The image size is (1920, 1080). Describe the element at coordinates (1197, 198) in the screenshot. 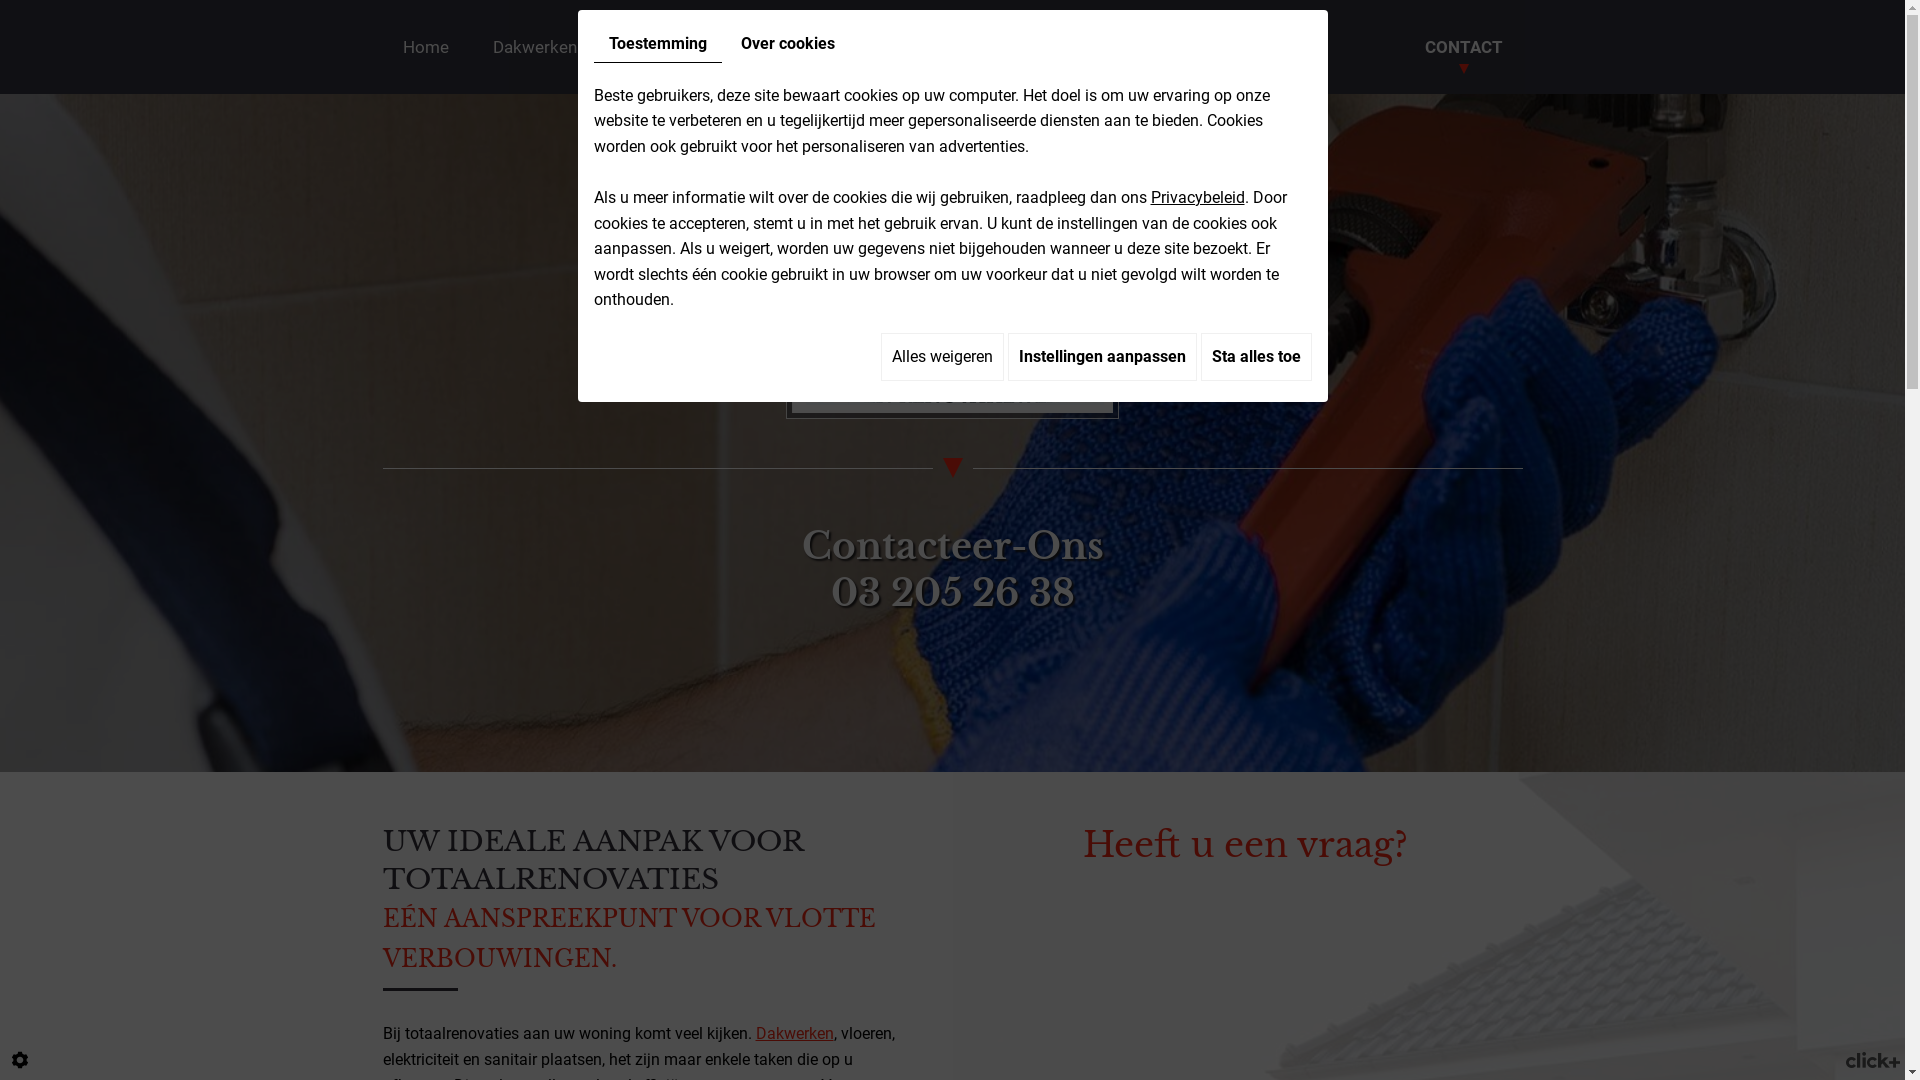

I see `Privacybeleid` at that location.